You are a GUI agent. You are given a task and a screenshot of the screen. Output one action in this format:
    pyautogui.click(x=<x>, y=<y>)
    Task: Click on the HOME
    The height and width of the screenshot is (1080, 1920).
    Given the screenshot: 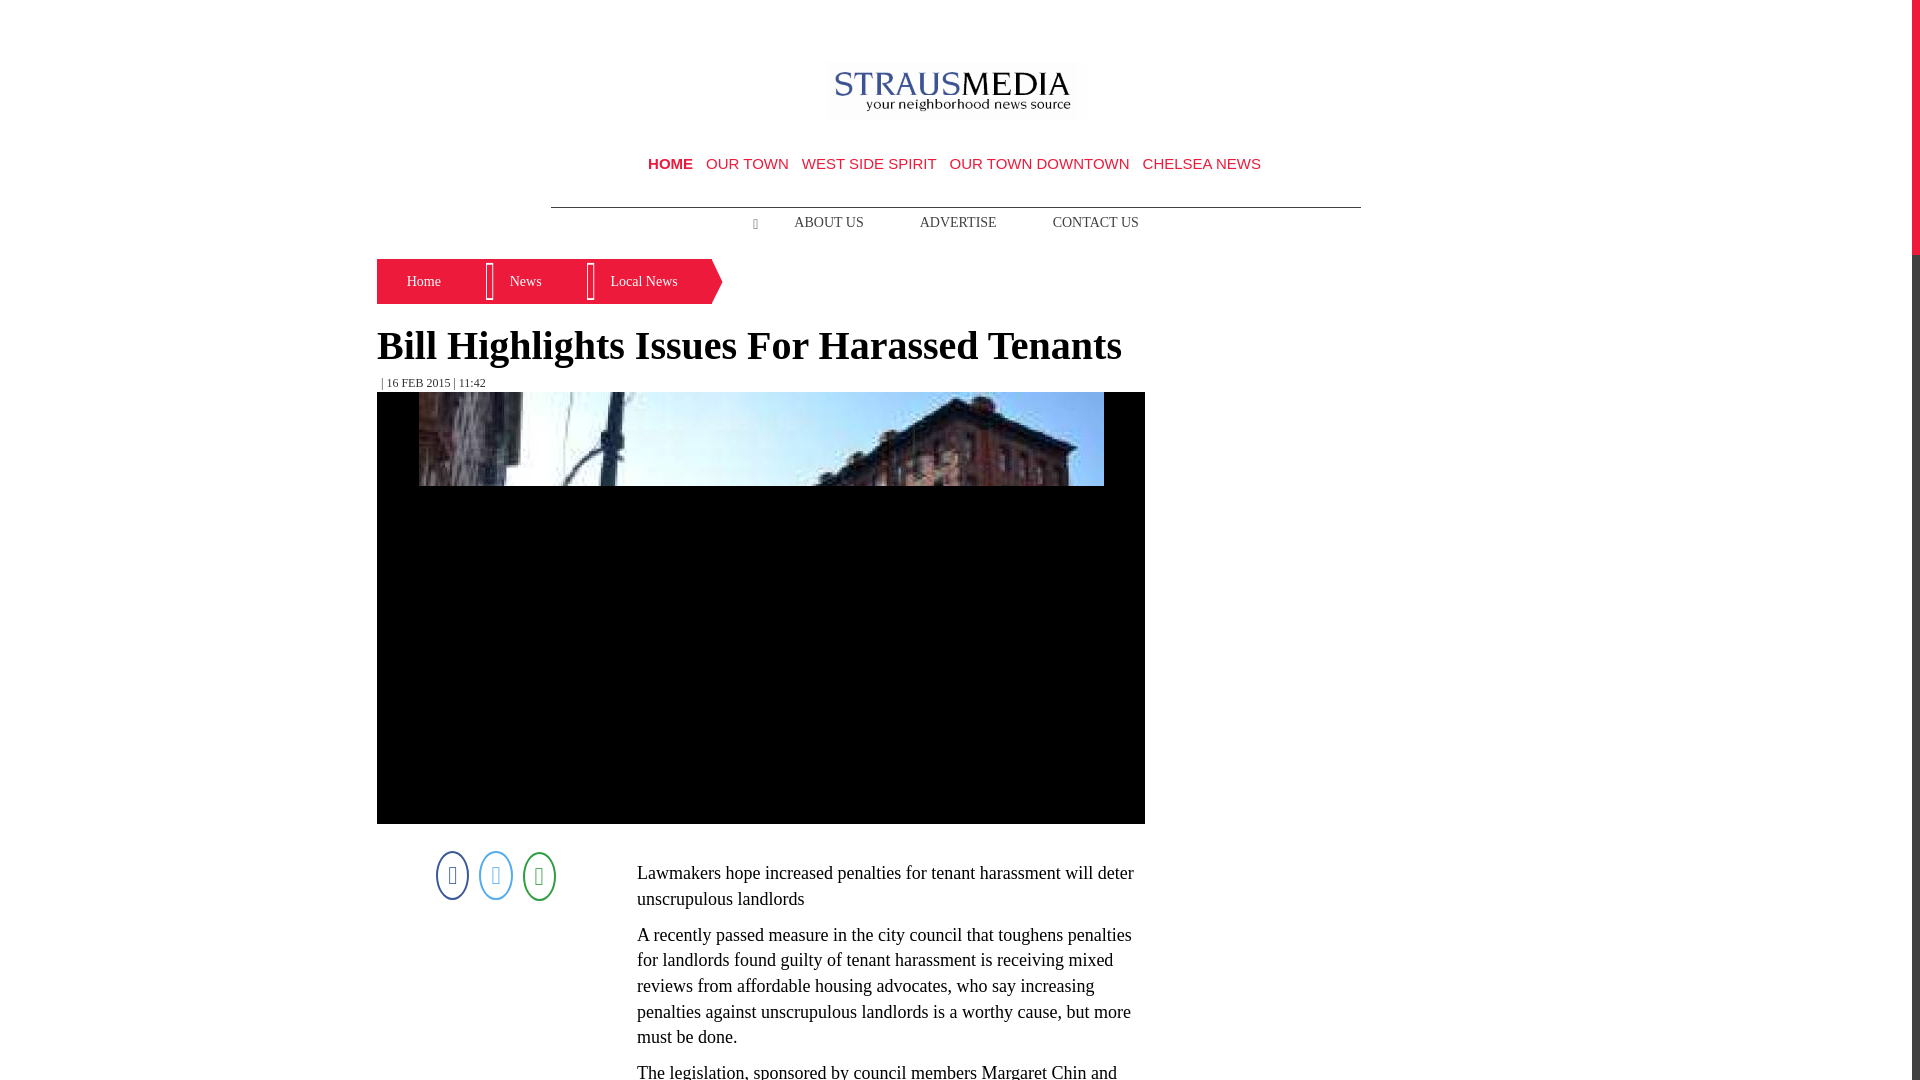 What is the action you would take?
    pyautogui.click(x=670, y=163)
    